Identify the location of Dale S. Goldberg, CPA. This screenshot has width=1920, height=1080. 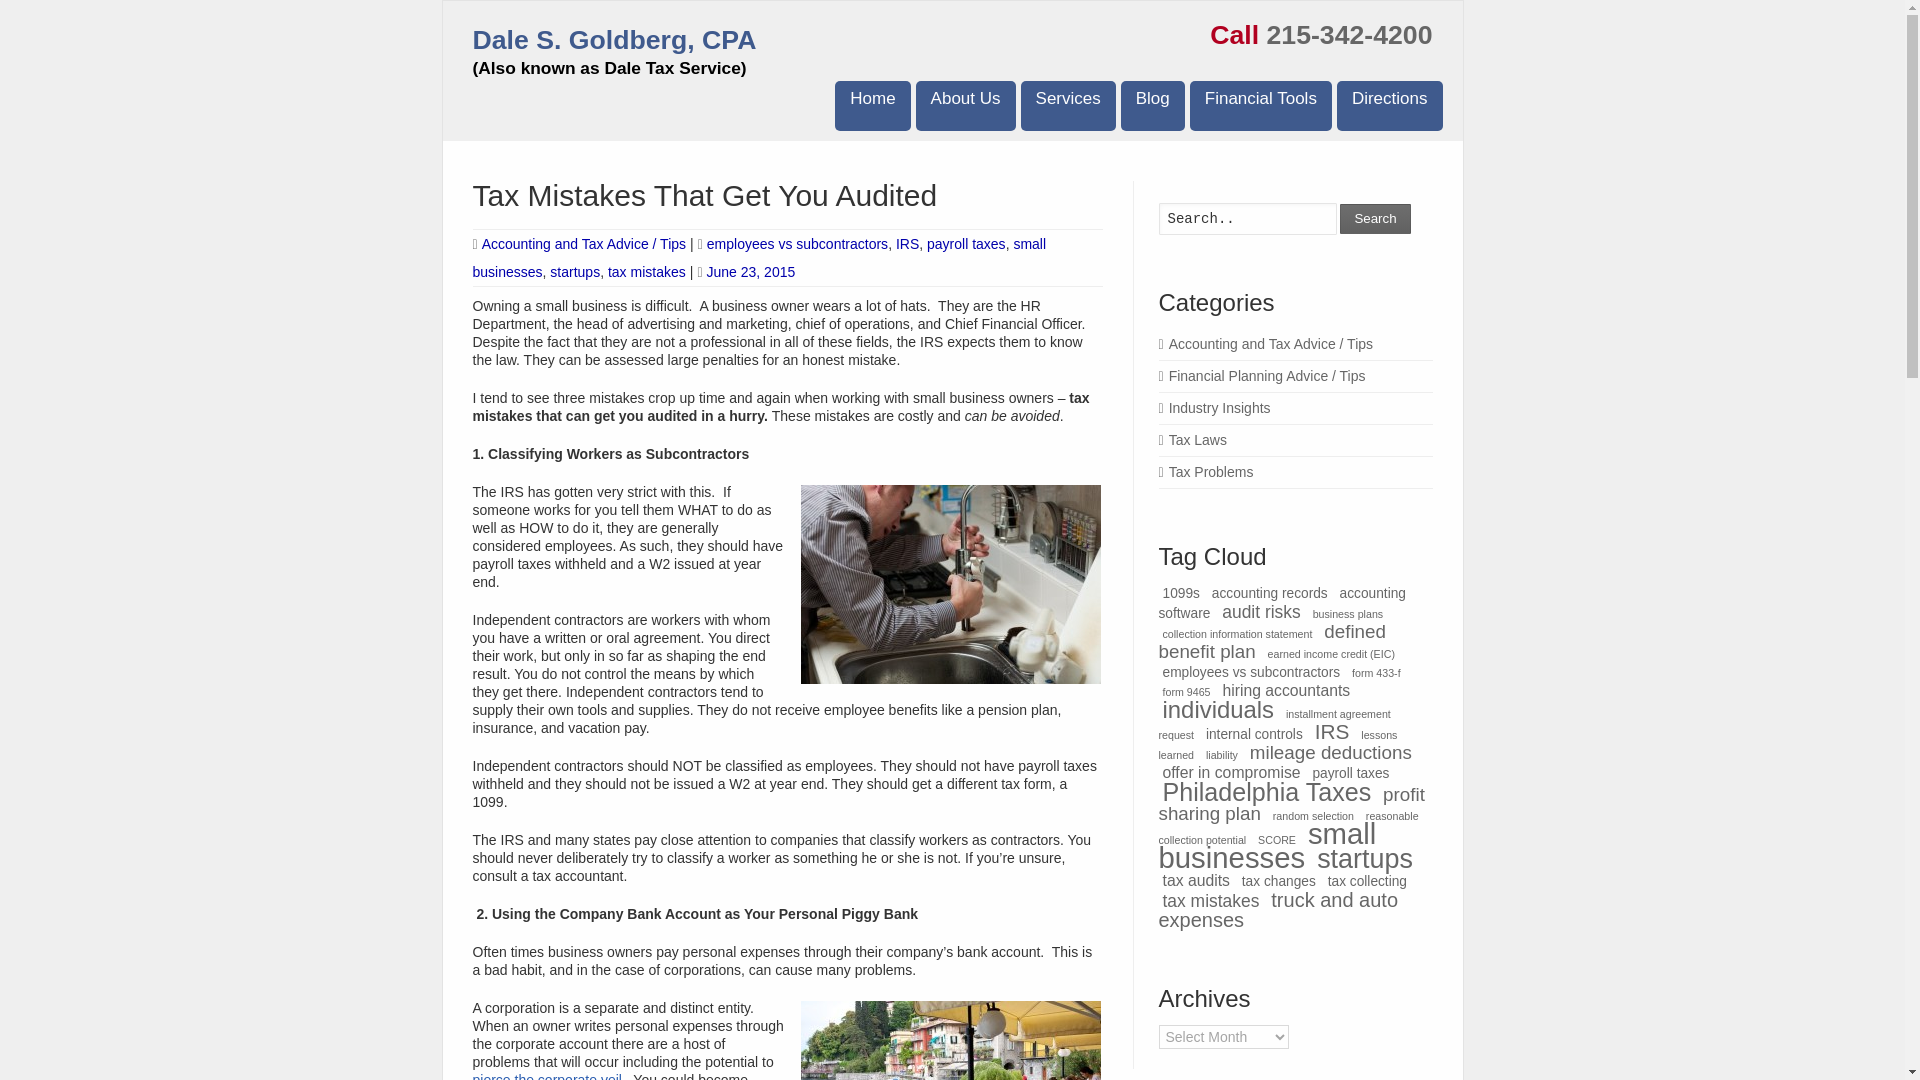
(614, 40).